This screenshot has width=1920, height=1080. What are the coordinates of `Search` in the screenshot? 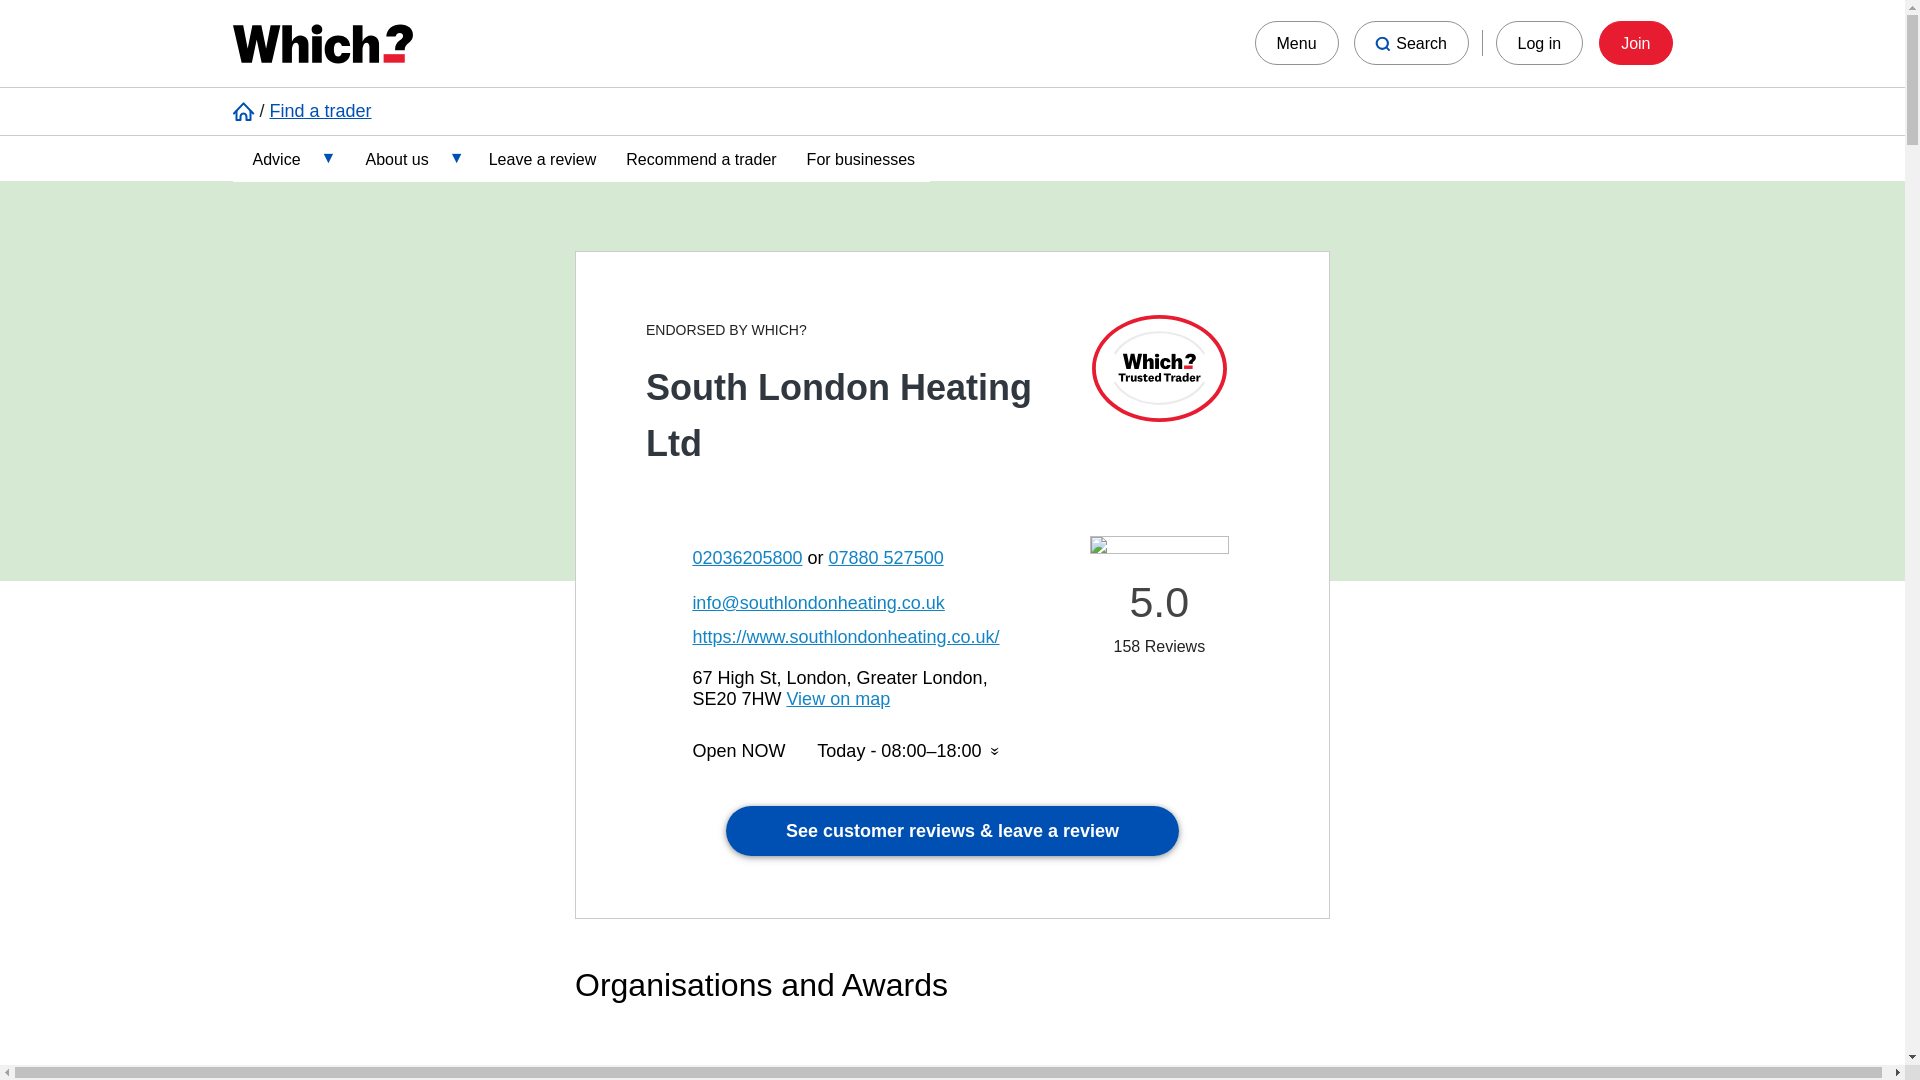 It's located at (1410, 42).